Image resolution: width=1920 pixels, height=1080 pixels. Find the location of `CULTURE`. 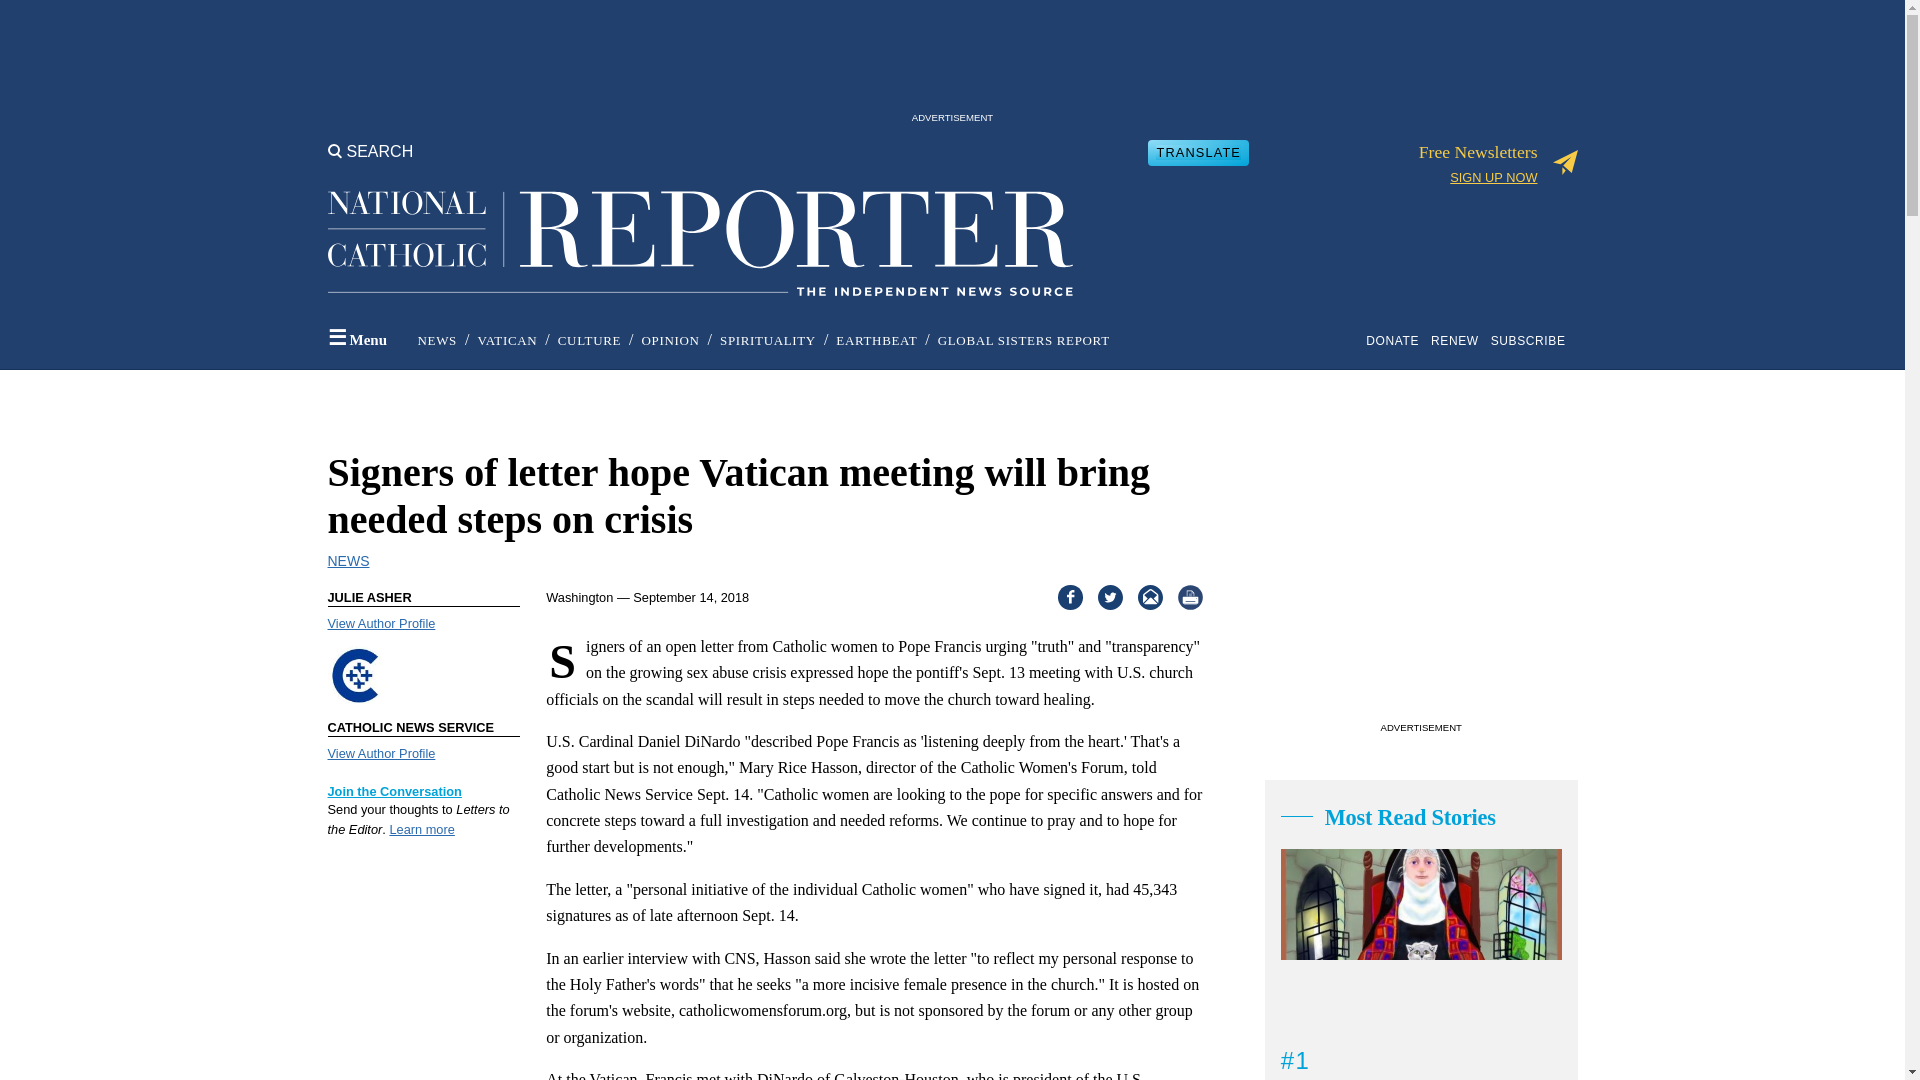

CULTURE is located at coordinates (589, 340).